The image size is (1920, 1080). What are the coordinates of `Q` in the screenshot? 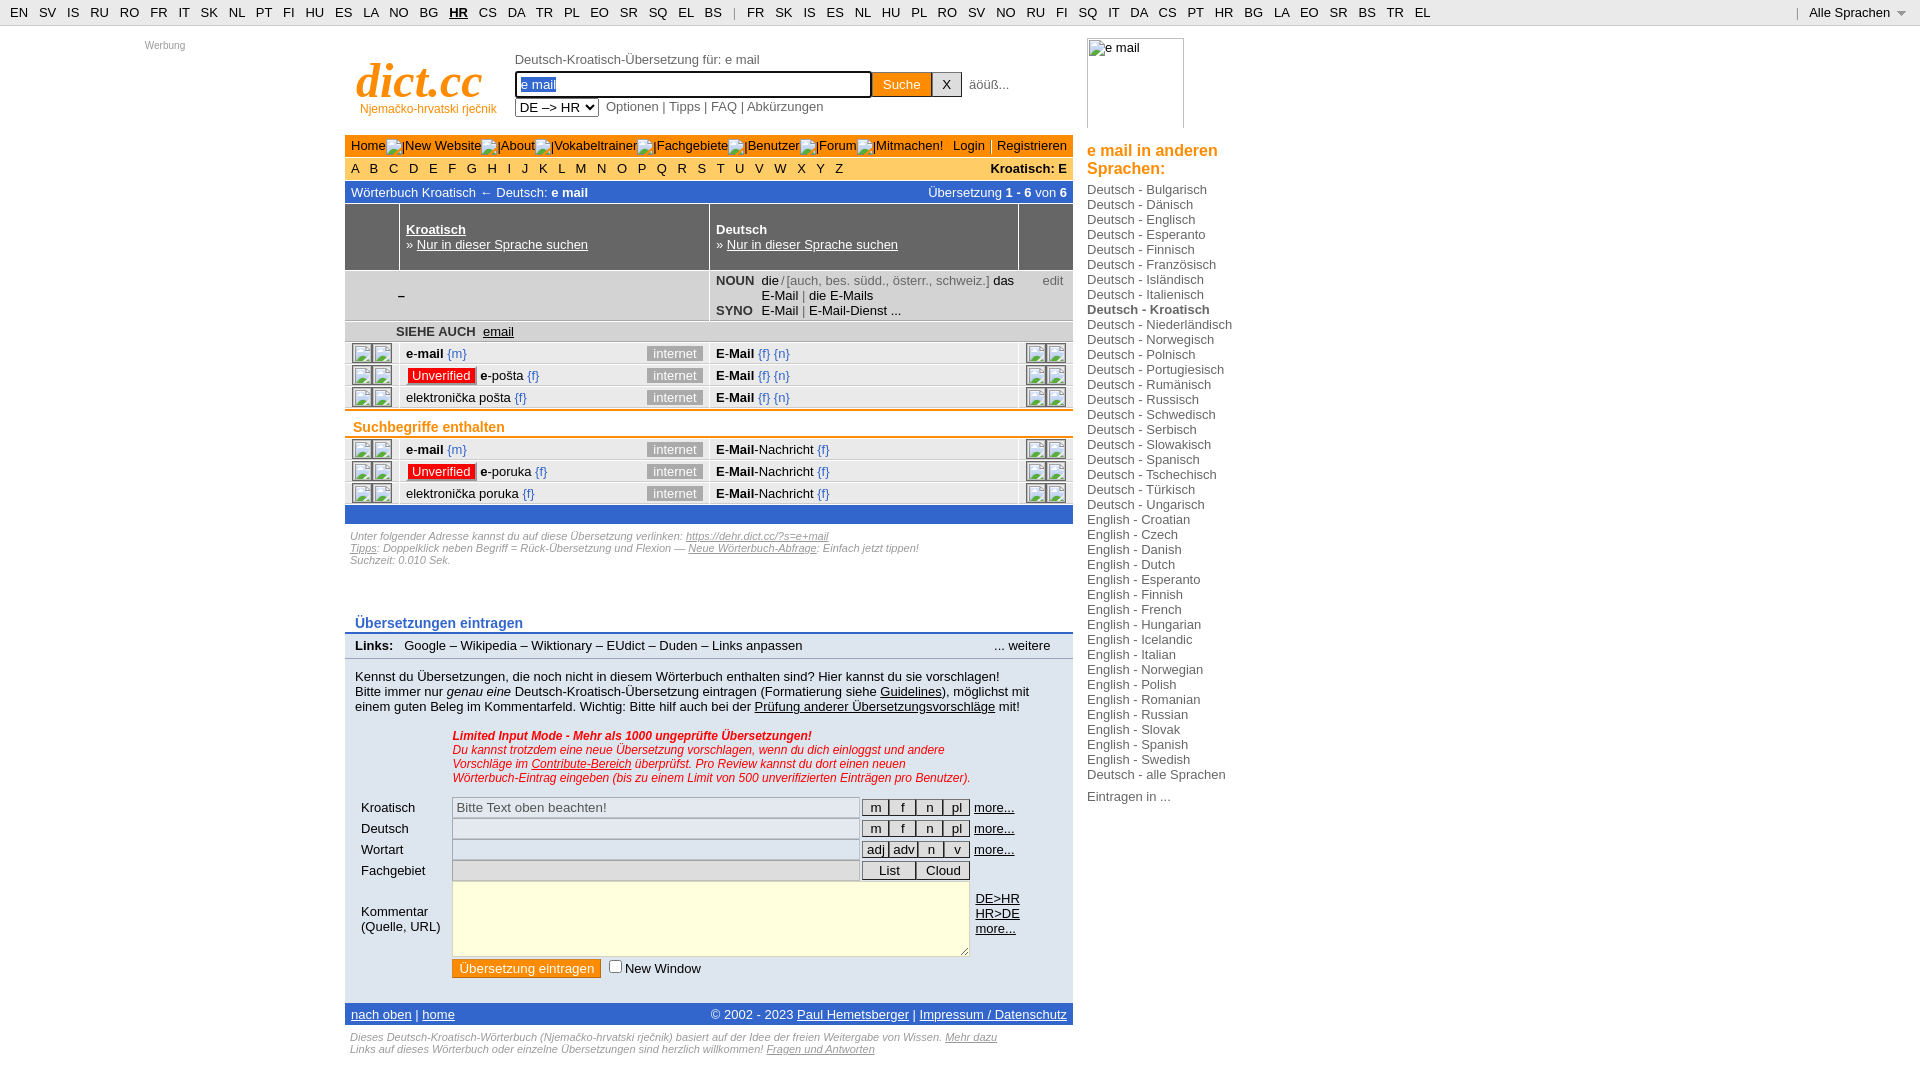 It's located at (662, 168).